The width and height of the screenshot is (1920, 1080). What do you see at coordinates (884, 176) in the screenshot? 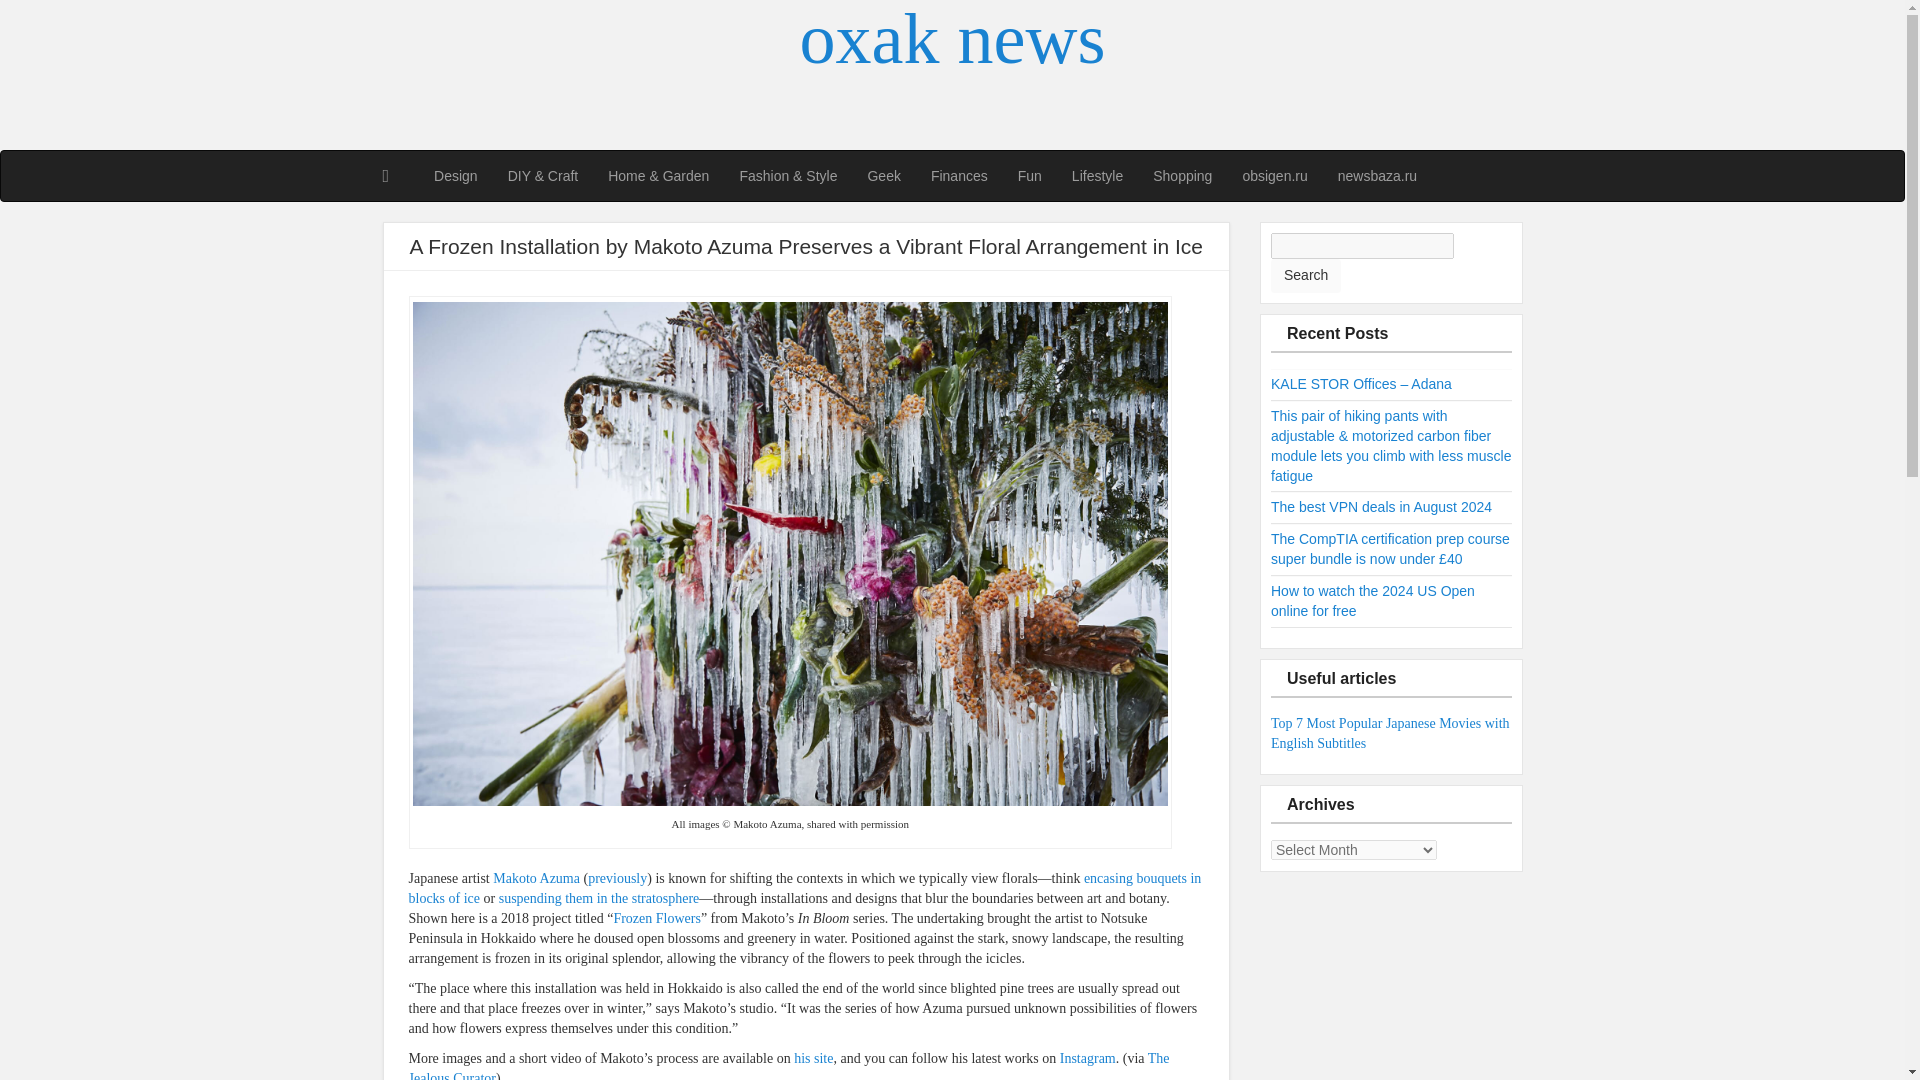
I see `Geek` at bounding box center [884, 176].